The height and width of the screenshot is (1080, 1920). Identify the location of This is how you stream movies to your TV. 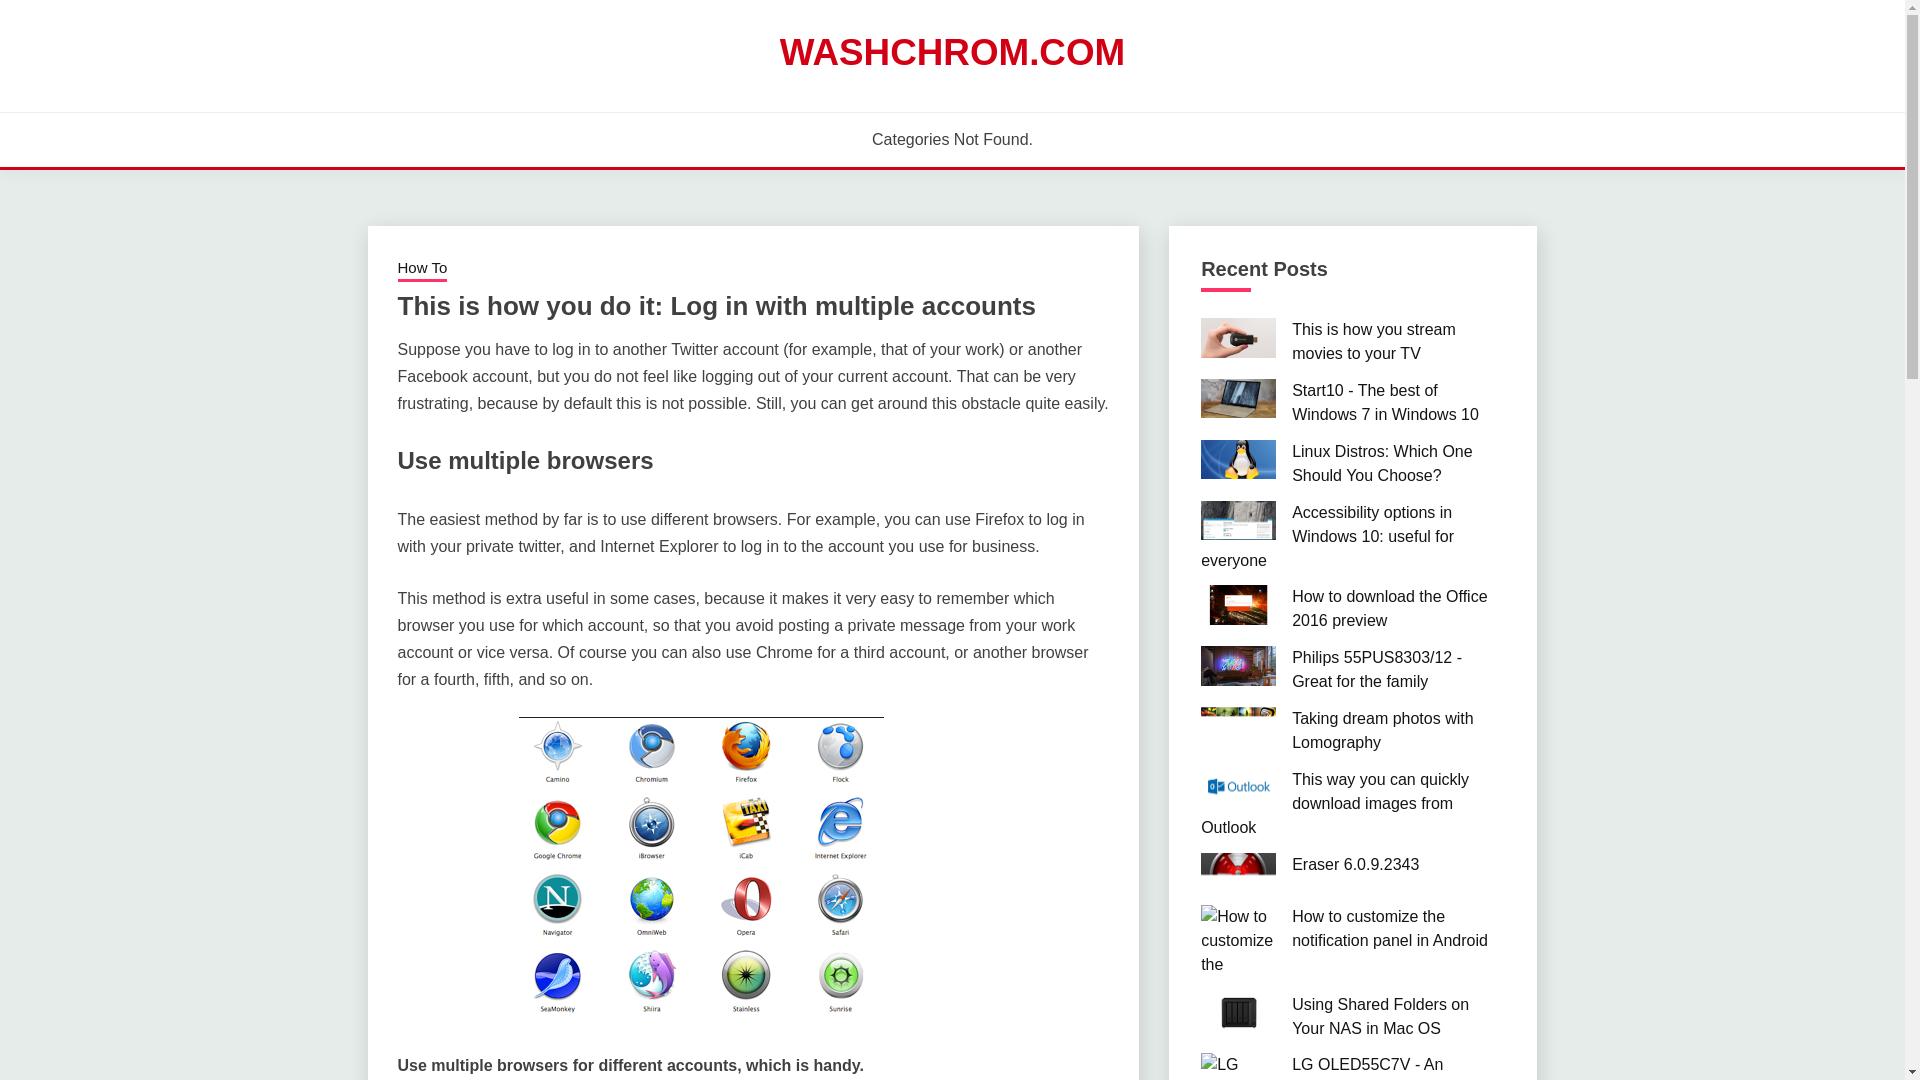
(1374, 340).